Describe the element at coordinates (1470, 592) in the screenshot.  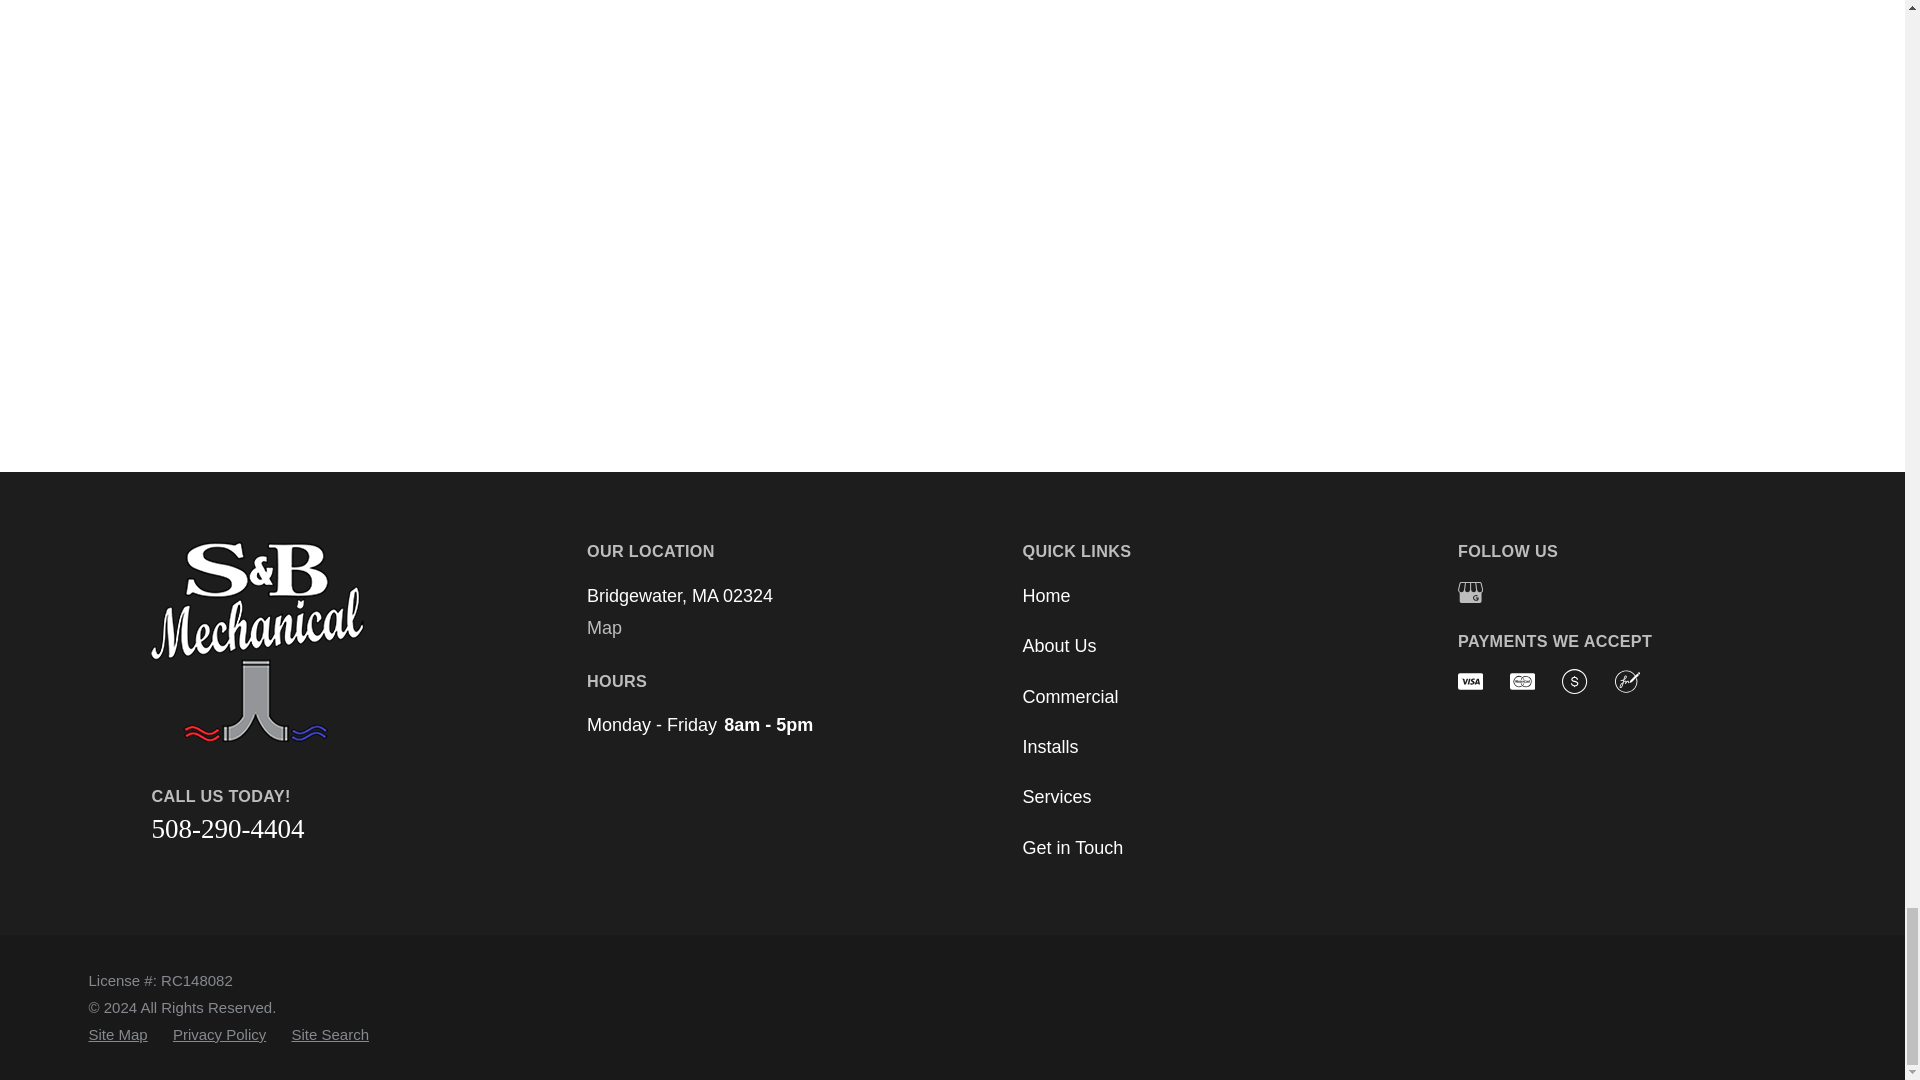
I see `Google Business Profile` at that location.